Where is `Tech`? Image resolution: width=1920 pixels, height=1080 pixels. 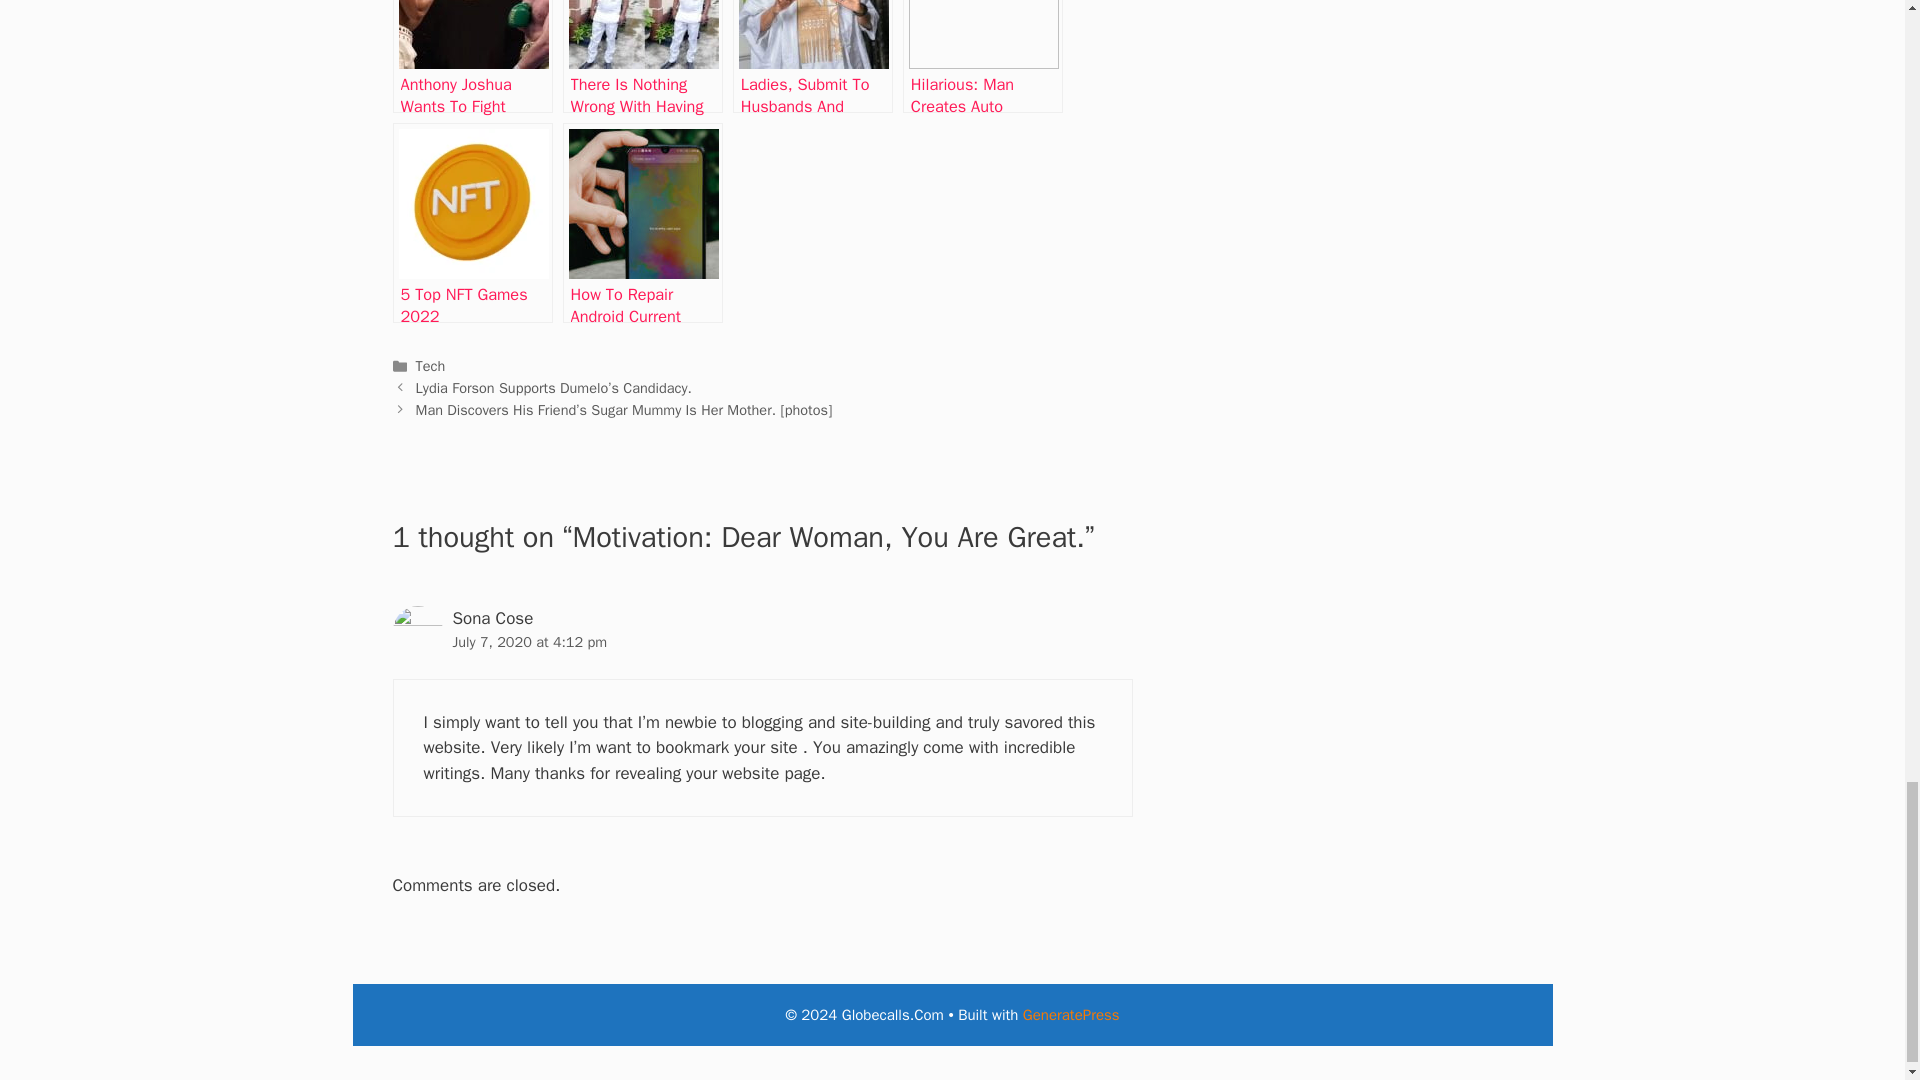 Tech is located at coordinates (430, 366).